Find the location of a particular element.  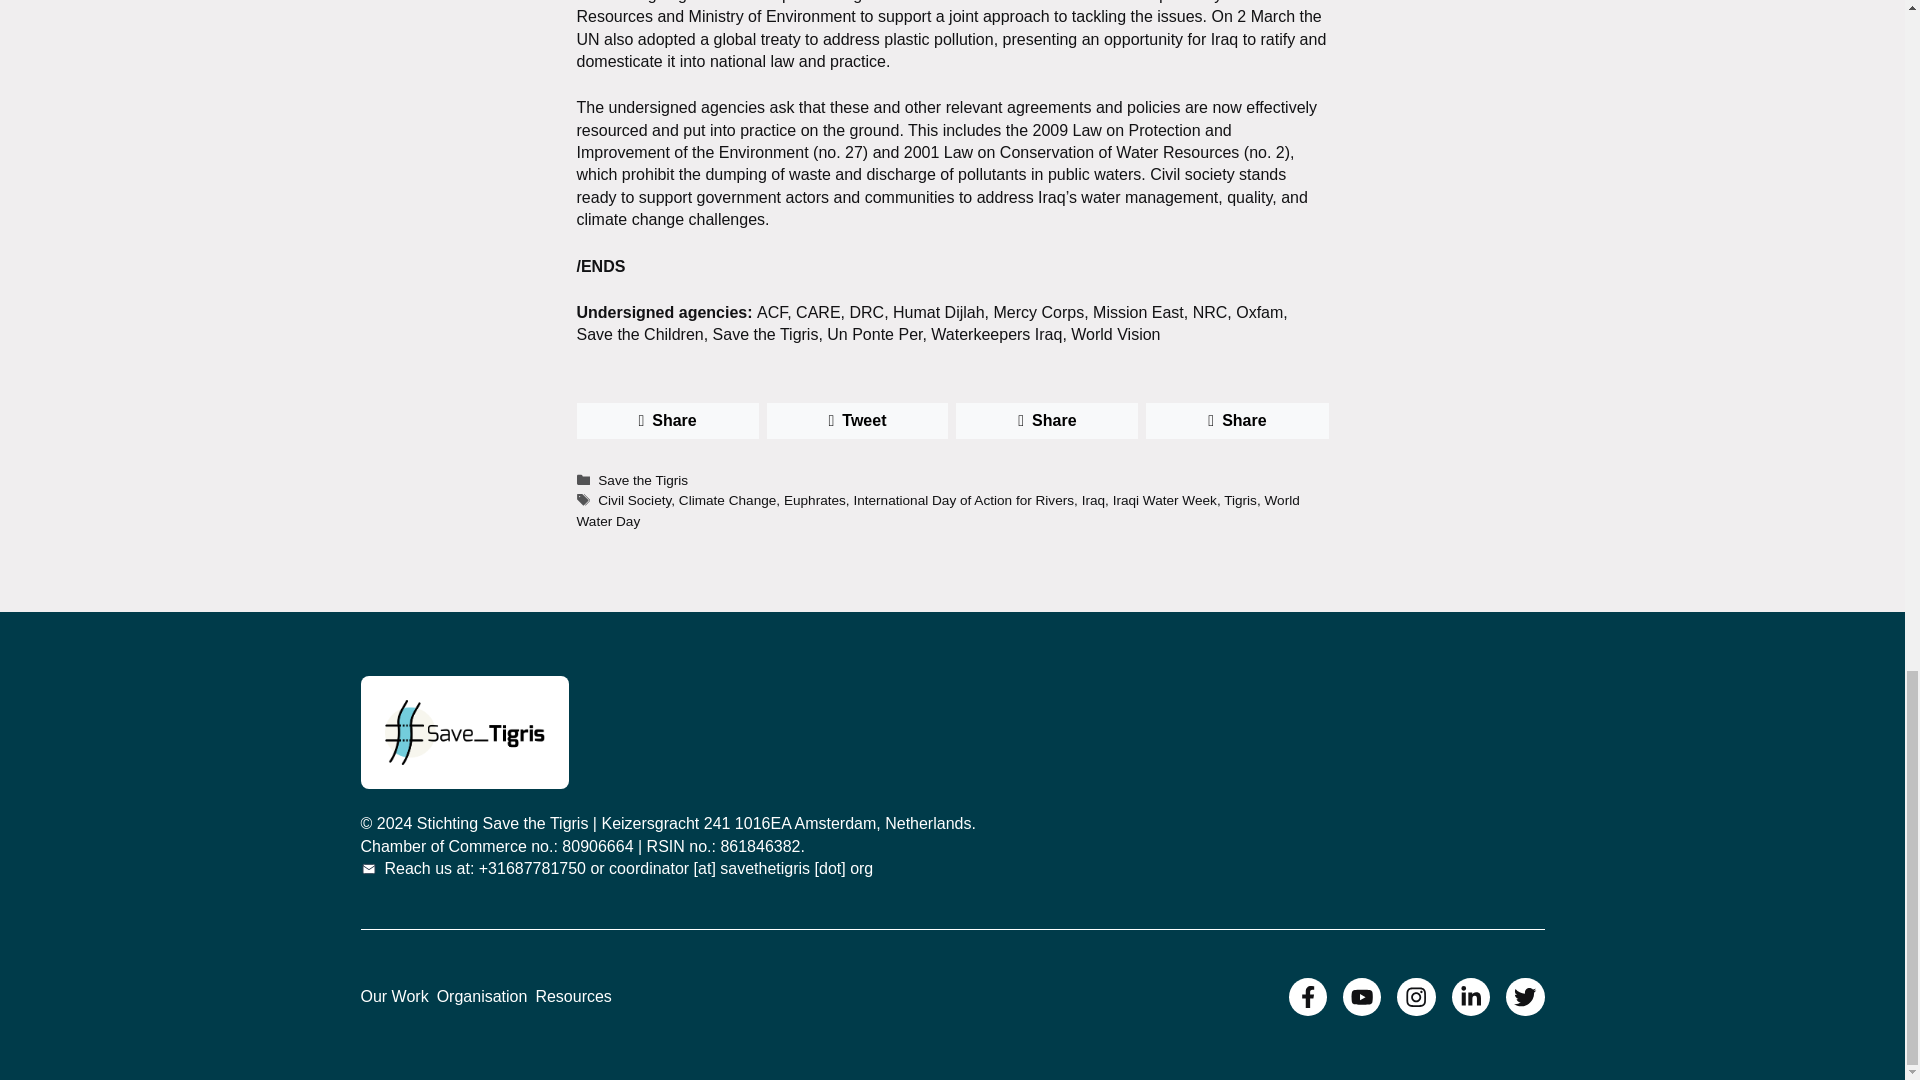

Civil Society is located at coordinates (634, 500).